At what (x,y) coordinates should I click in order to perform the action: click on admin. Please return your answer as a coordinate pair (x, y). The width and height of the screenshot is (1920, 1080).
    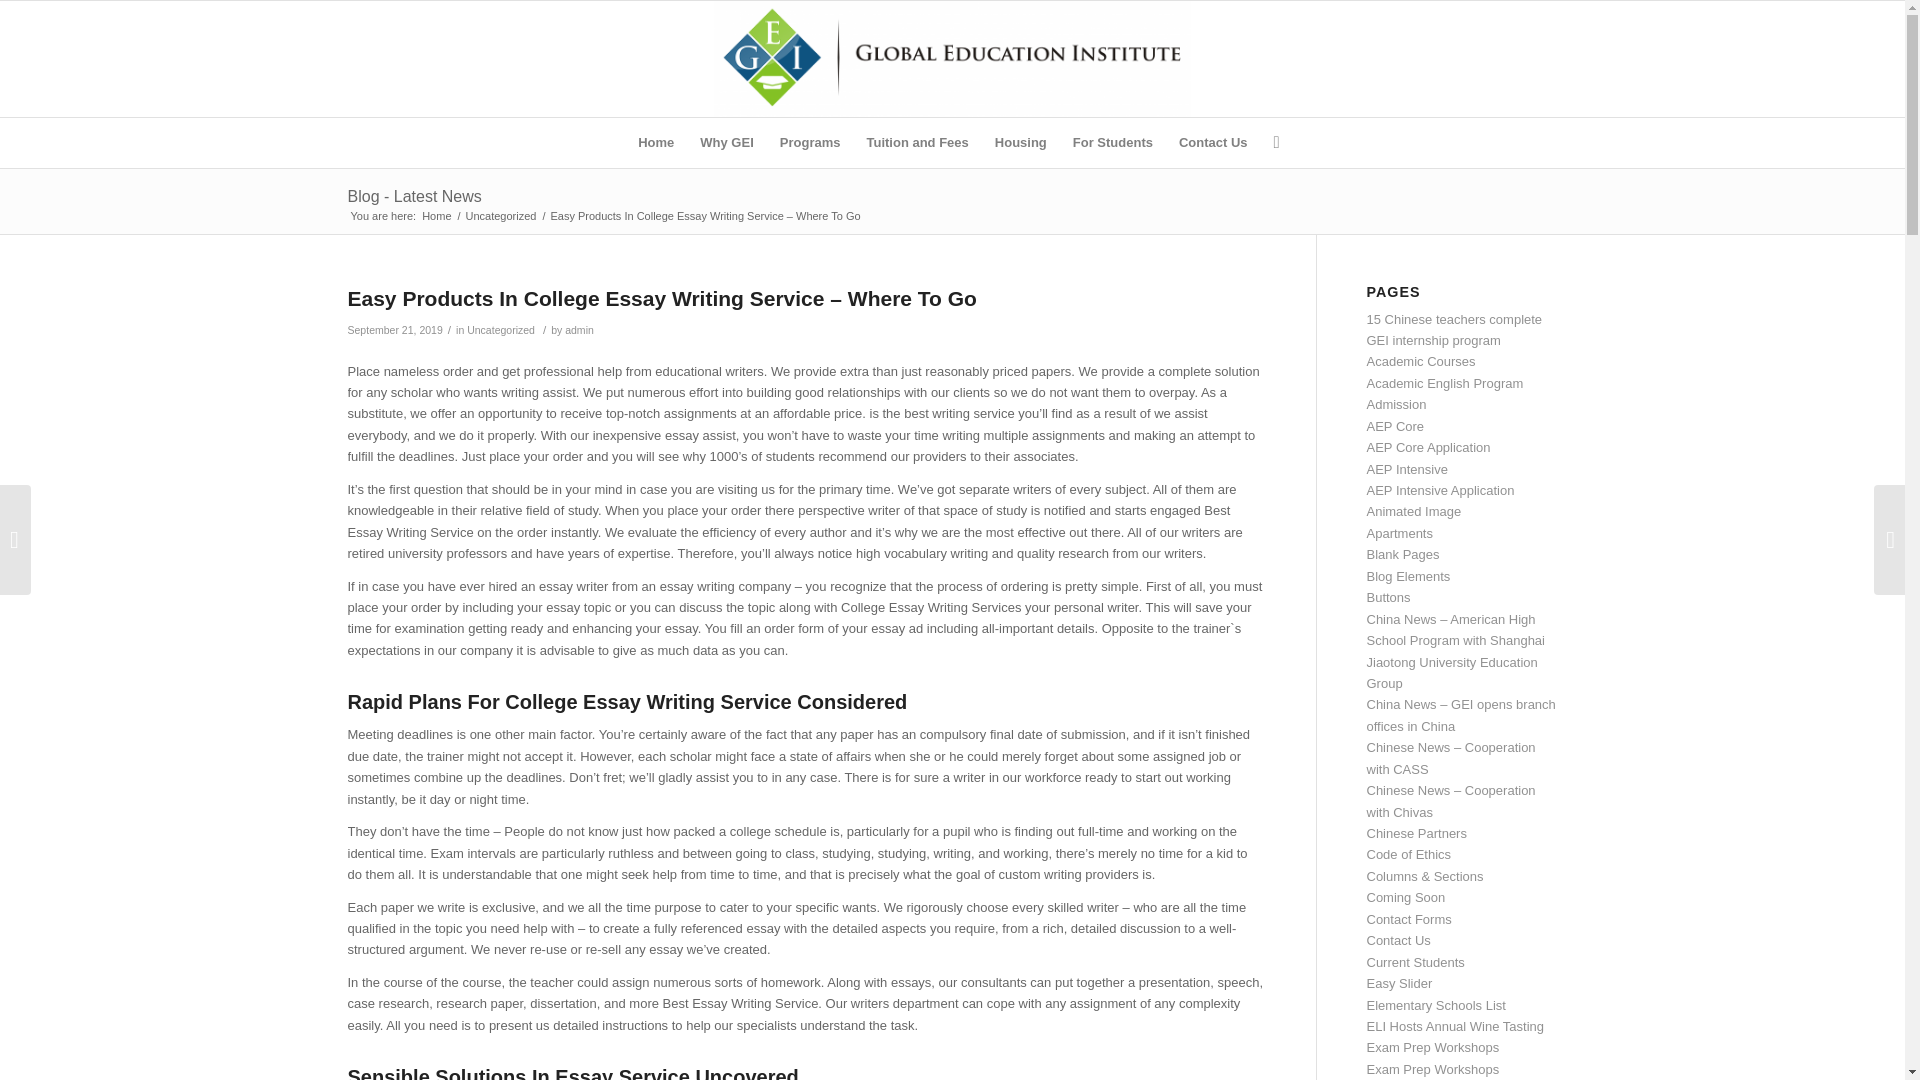
    Looking at the image, I should click on (578, 330).